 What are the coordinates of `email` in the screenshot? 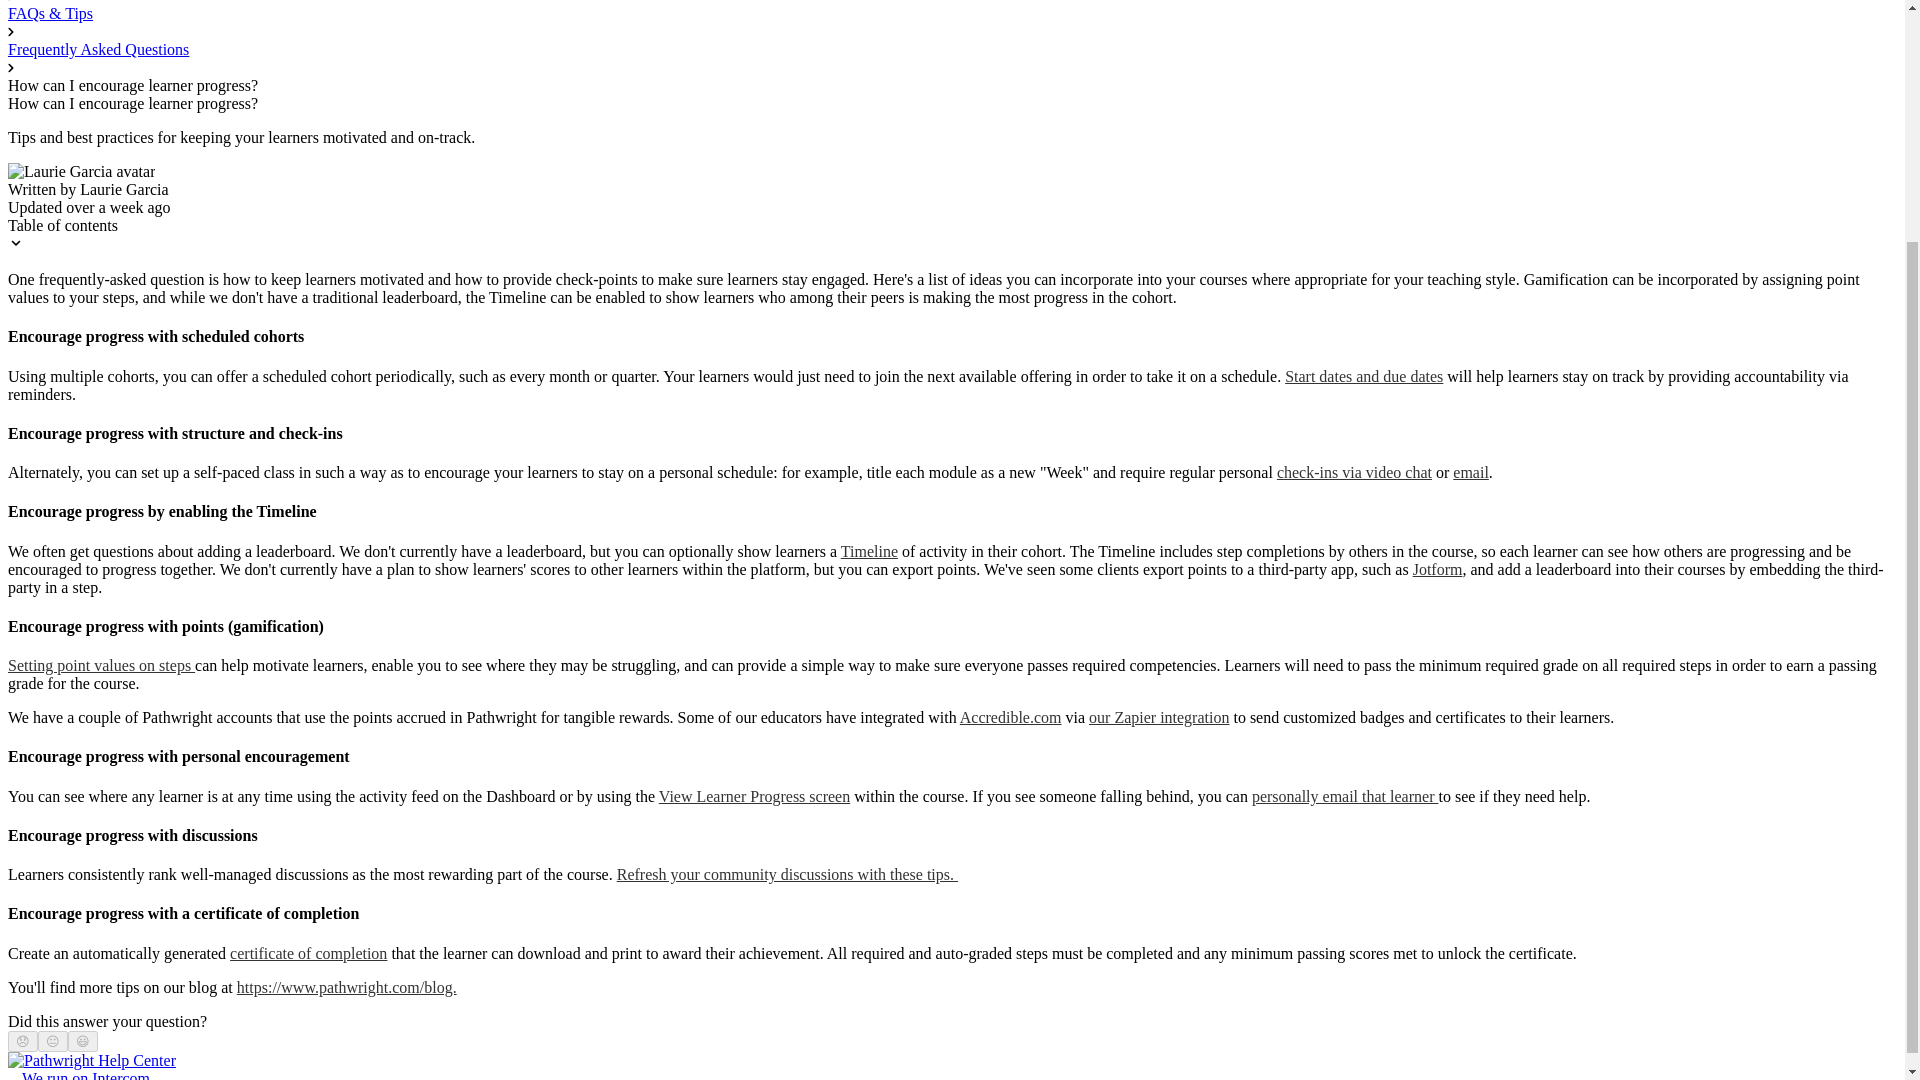 It's located at (1471, 472).